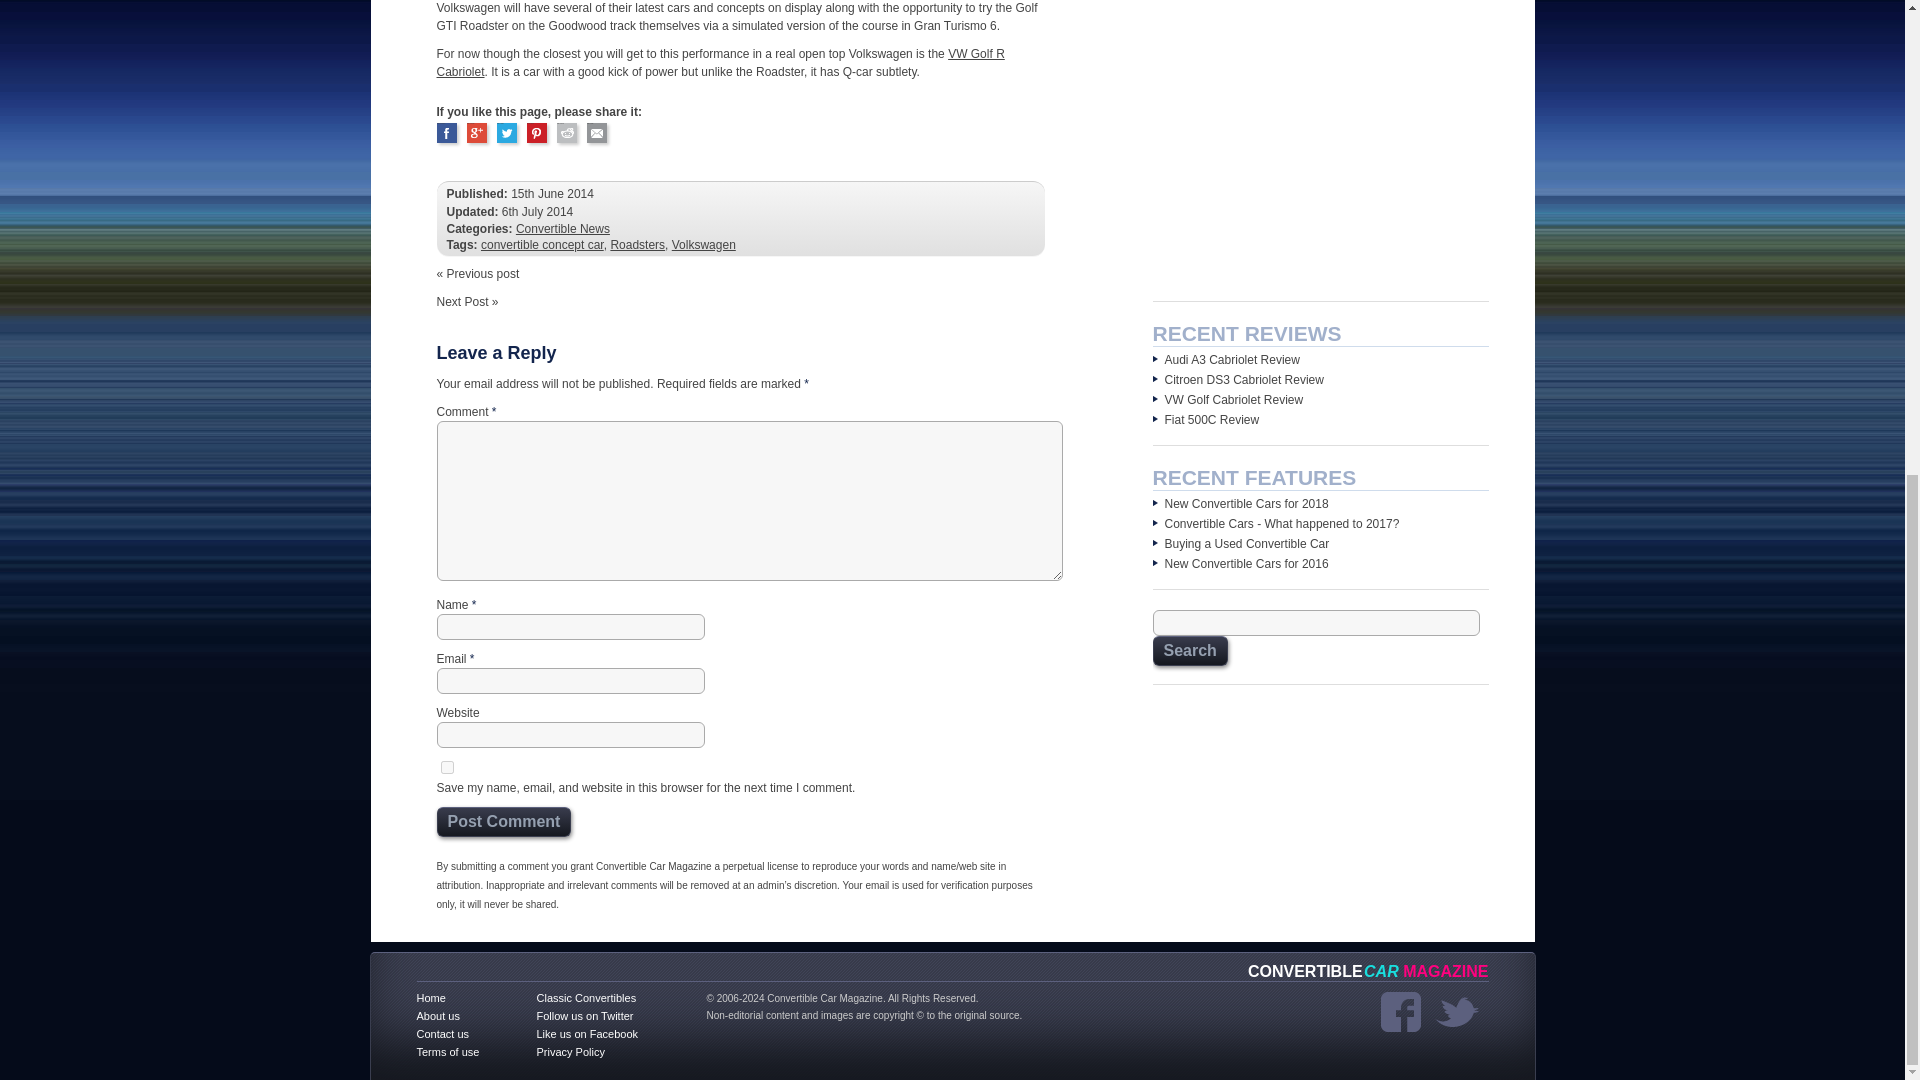 Image resolution: width=1920 pixels, height=1080 pixels. Describe the element at coordinates (1242, 379) in the screenshot. I see `Citroen DS3 Cabriolet Review` at that location.